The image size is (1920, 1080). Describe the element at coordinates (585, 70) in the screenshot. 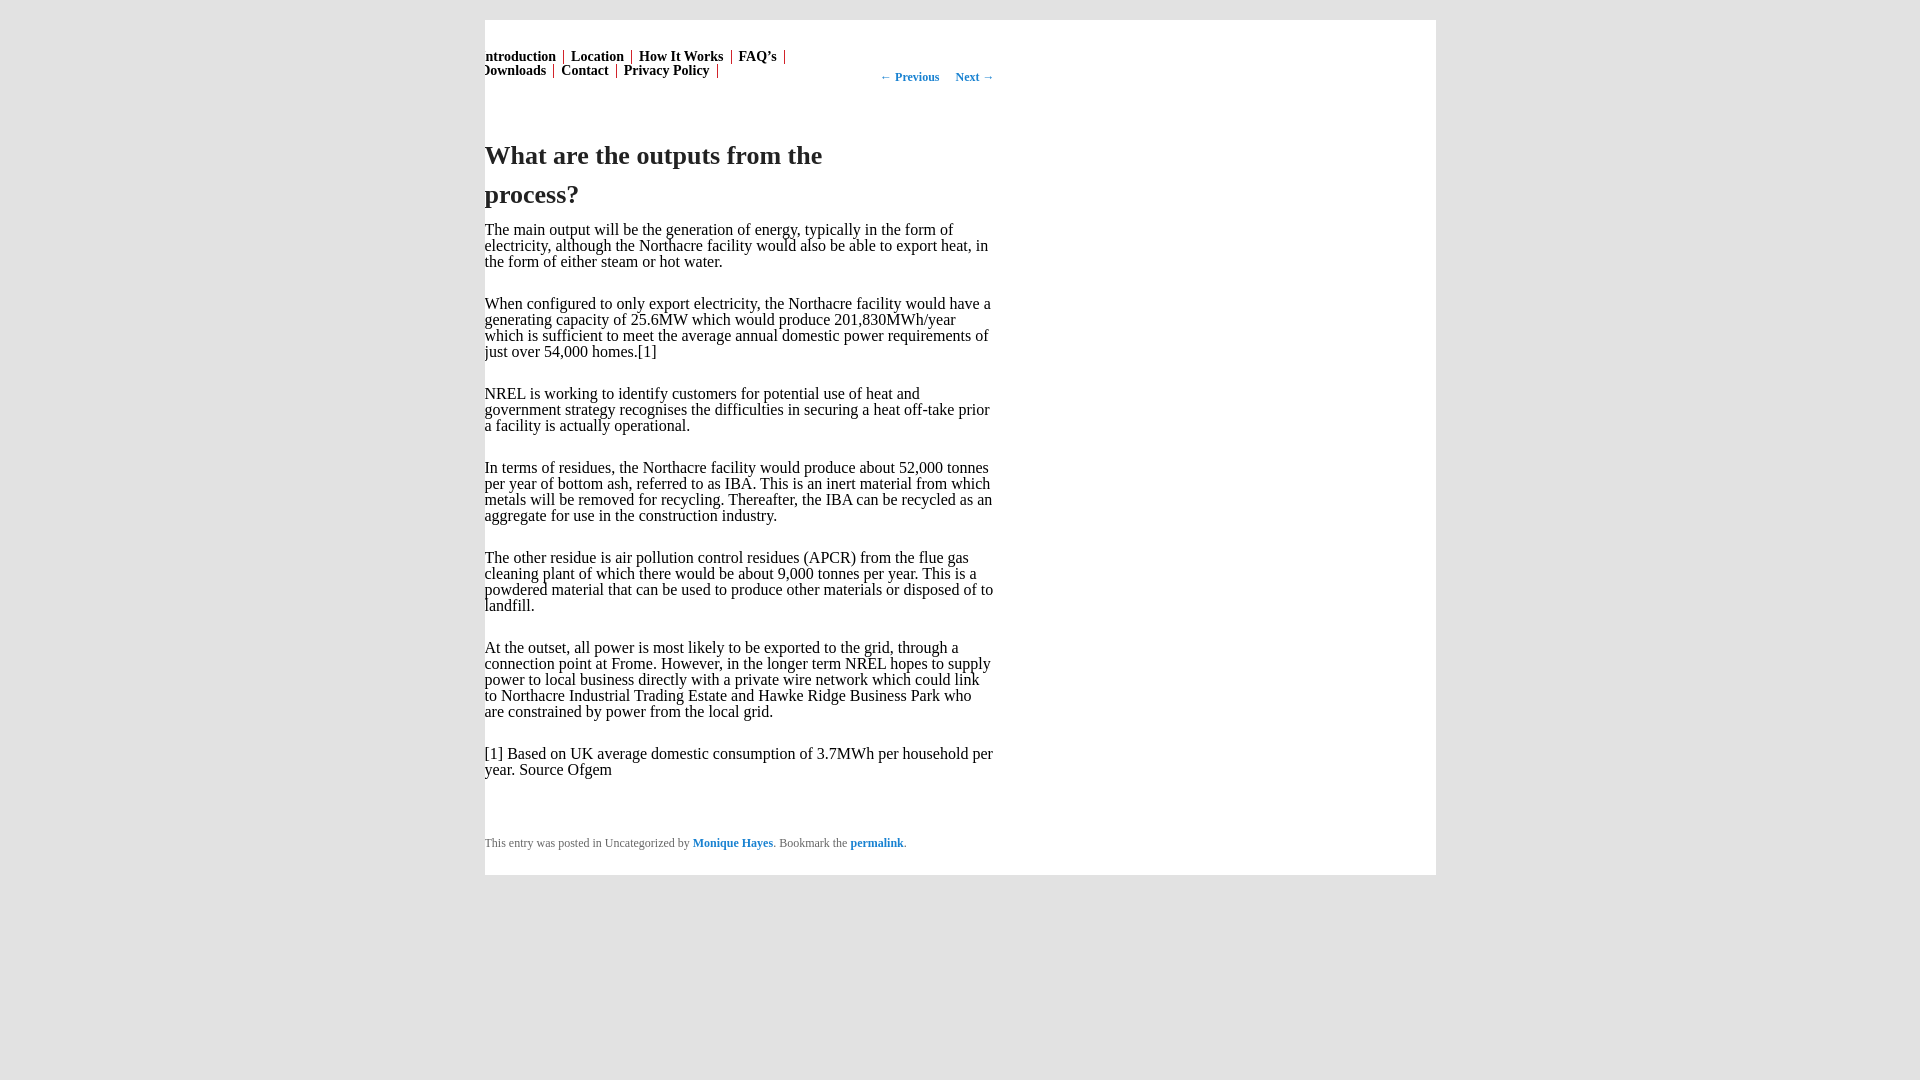

I see `Contact` at that location.